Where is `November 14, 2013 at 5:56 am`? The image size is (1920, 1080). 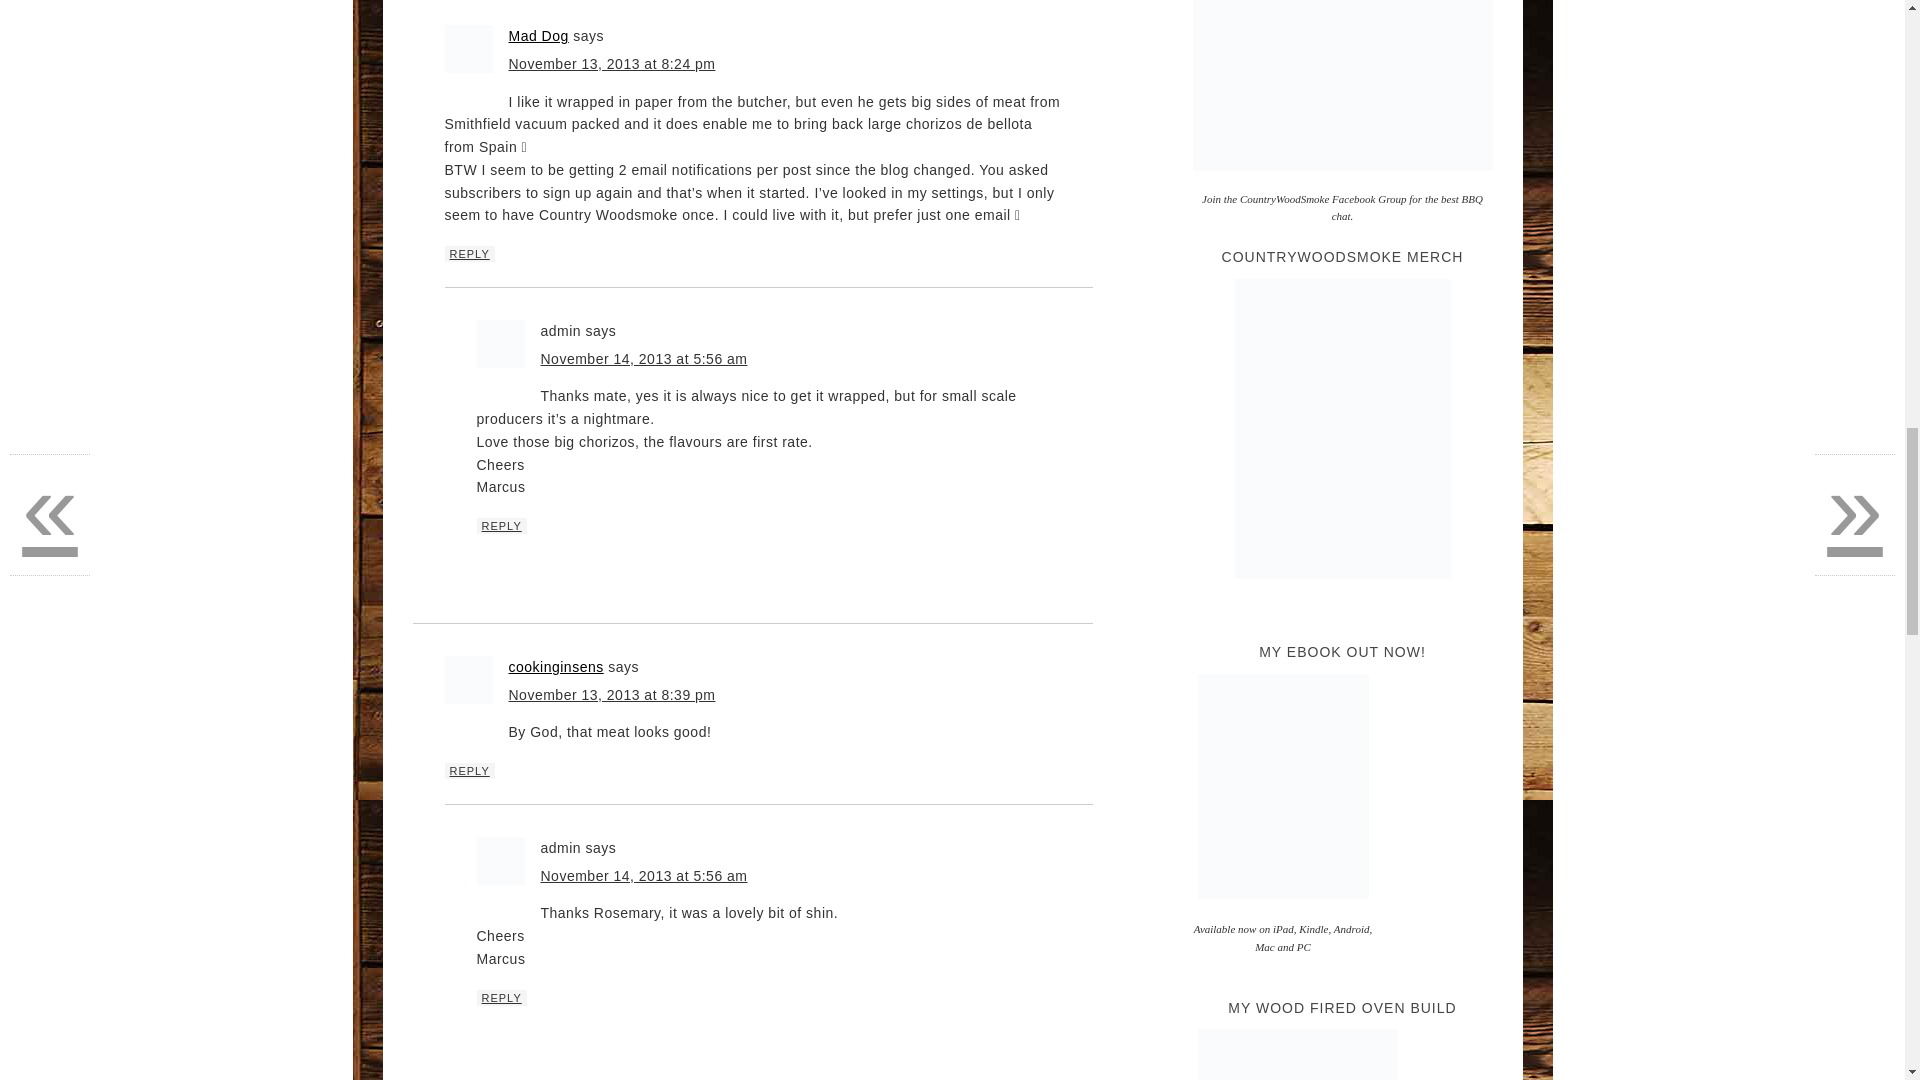 November 14, 2013 at 5:56 am is located at coordinates (642, 359).